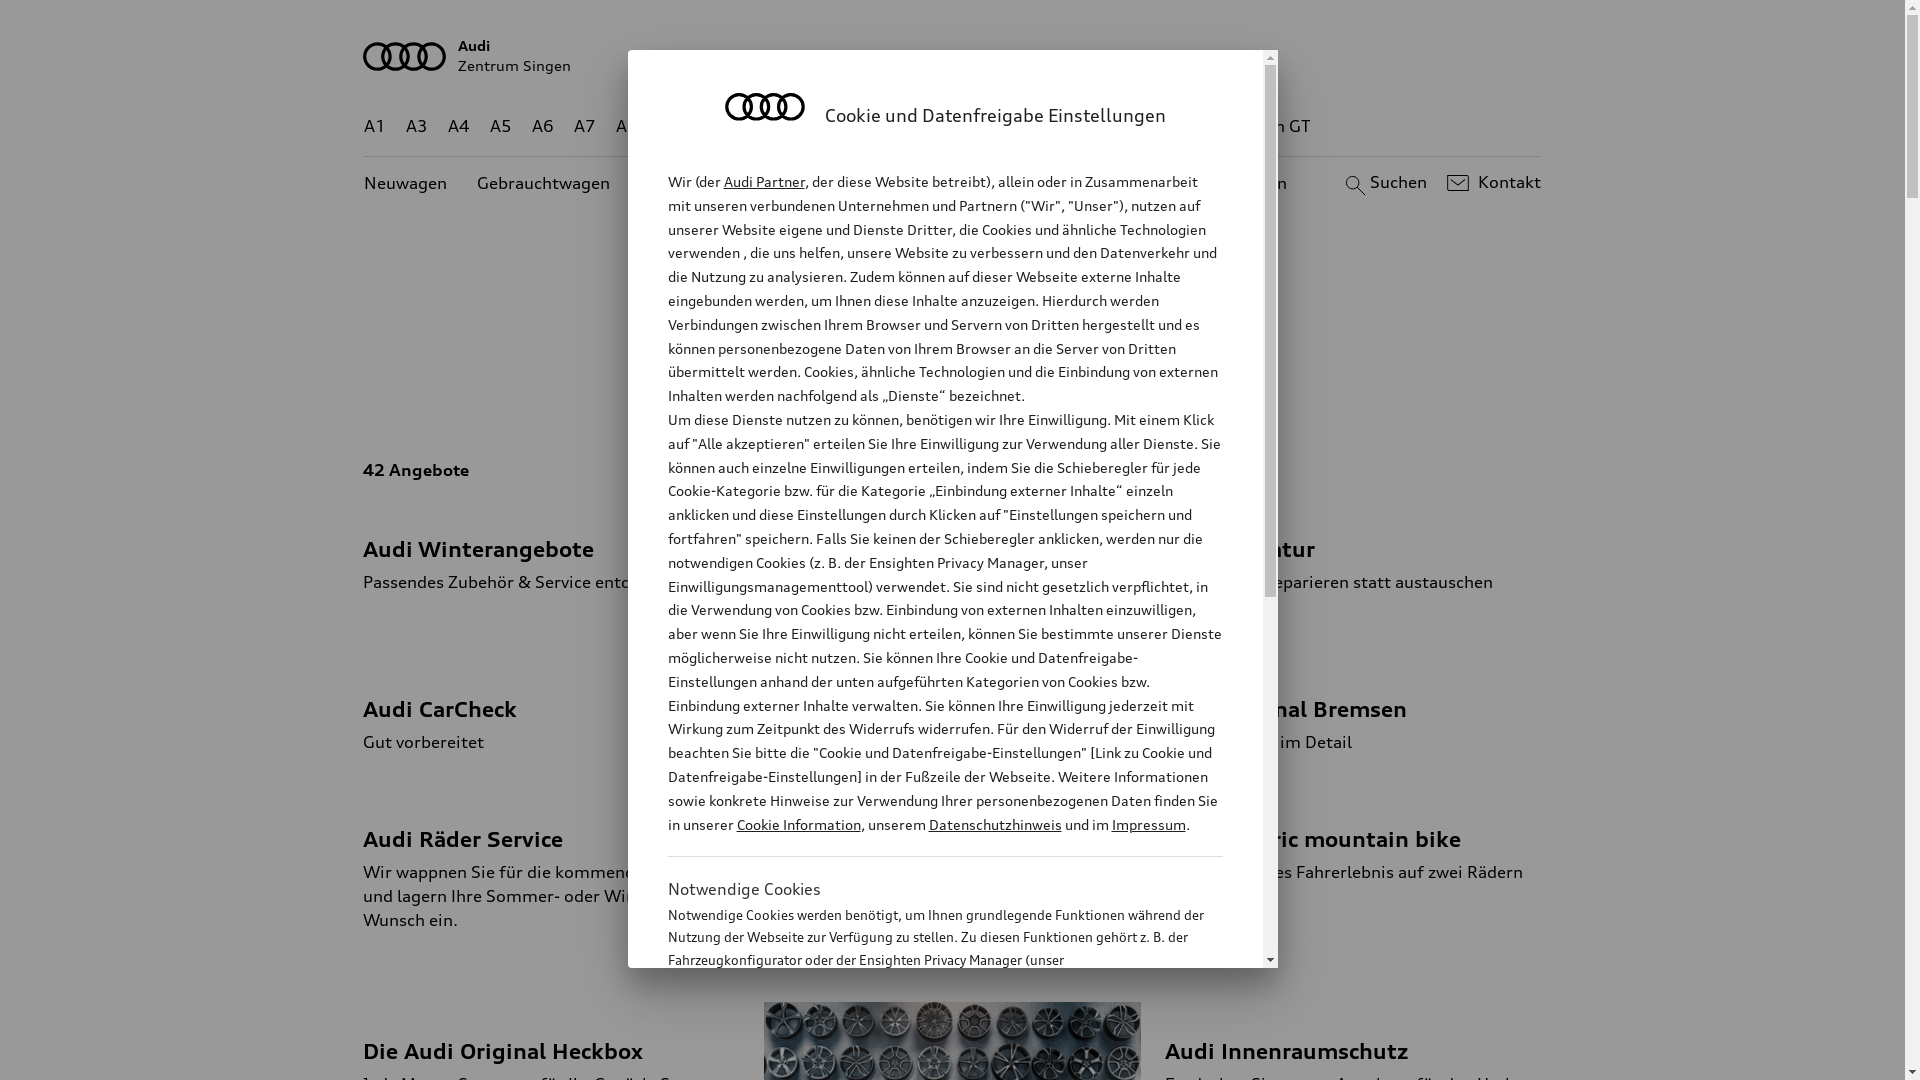 This screenshot has height=1080, width=1920. I want to click on Q2, so click(670, 126).